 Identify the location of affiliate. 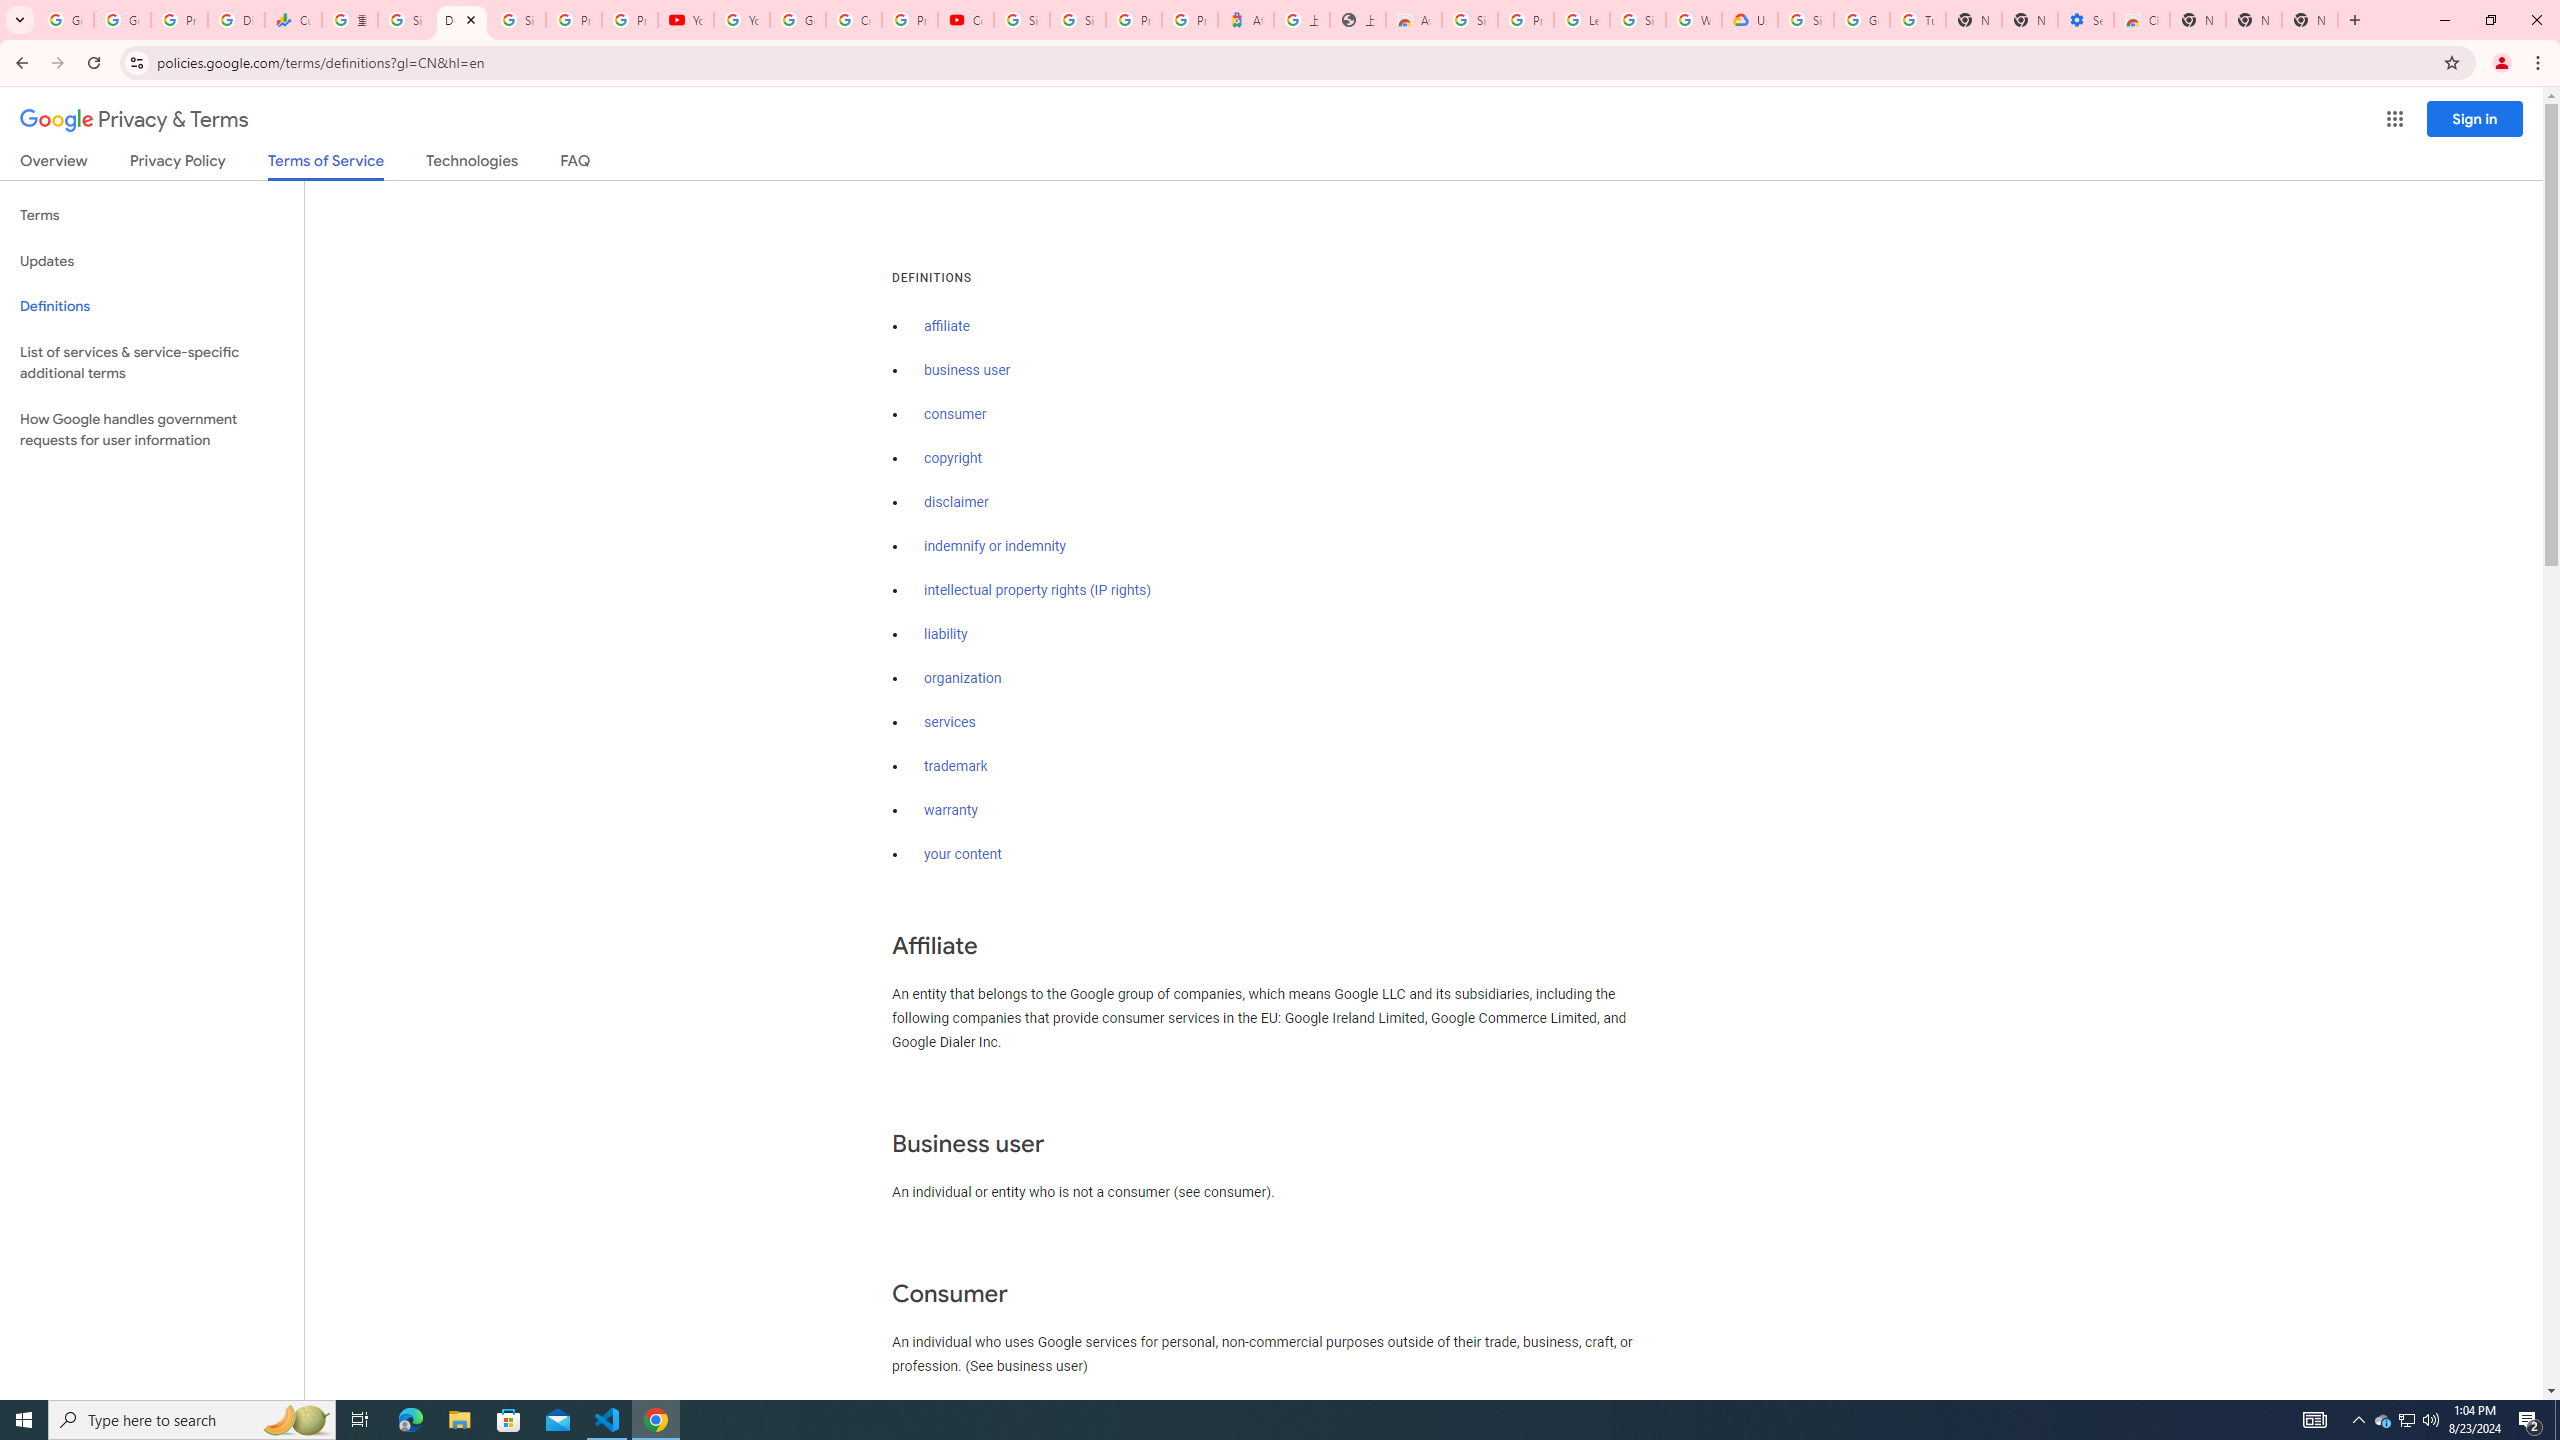
(947, 326).